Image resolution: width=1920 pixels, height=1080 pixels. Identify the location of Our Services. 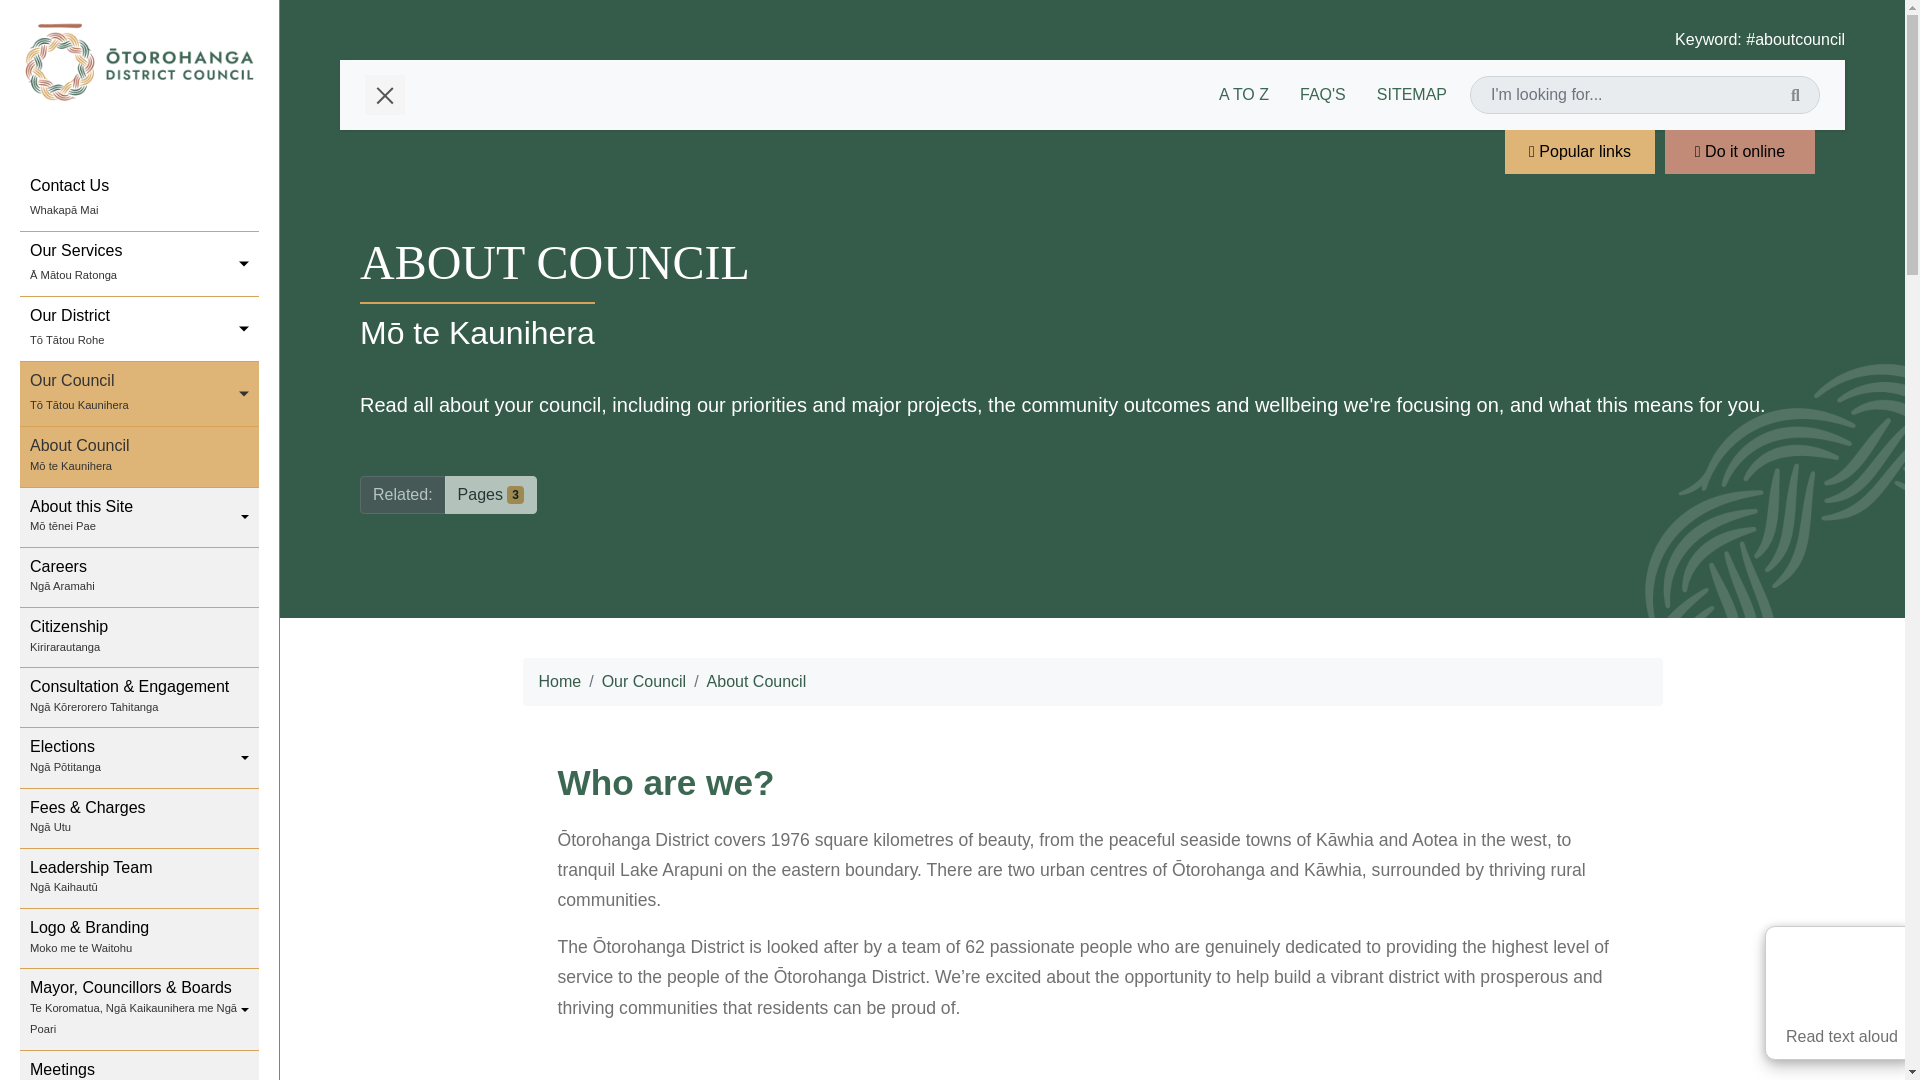
(139, 264).